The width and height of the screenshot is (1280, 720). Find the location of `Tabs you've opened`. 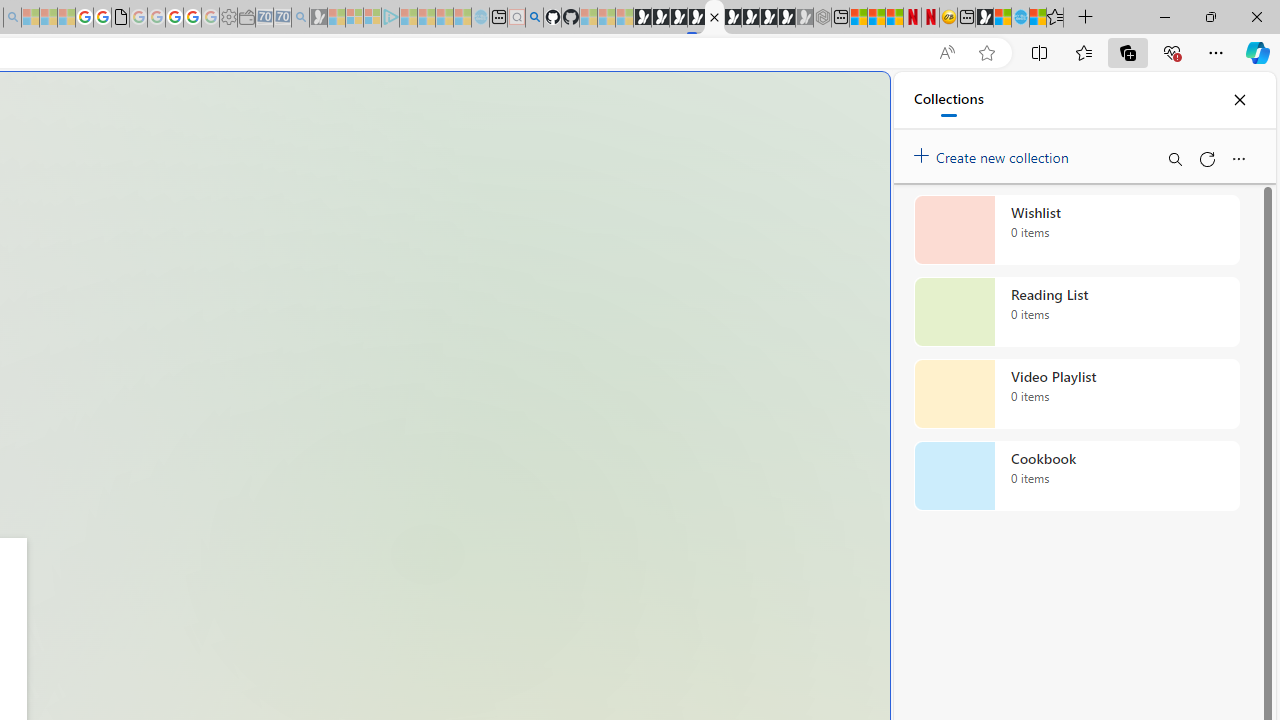

Tabs you've opened is located at coordinates (276, 266).